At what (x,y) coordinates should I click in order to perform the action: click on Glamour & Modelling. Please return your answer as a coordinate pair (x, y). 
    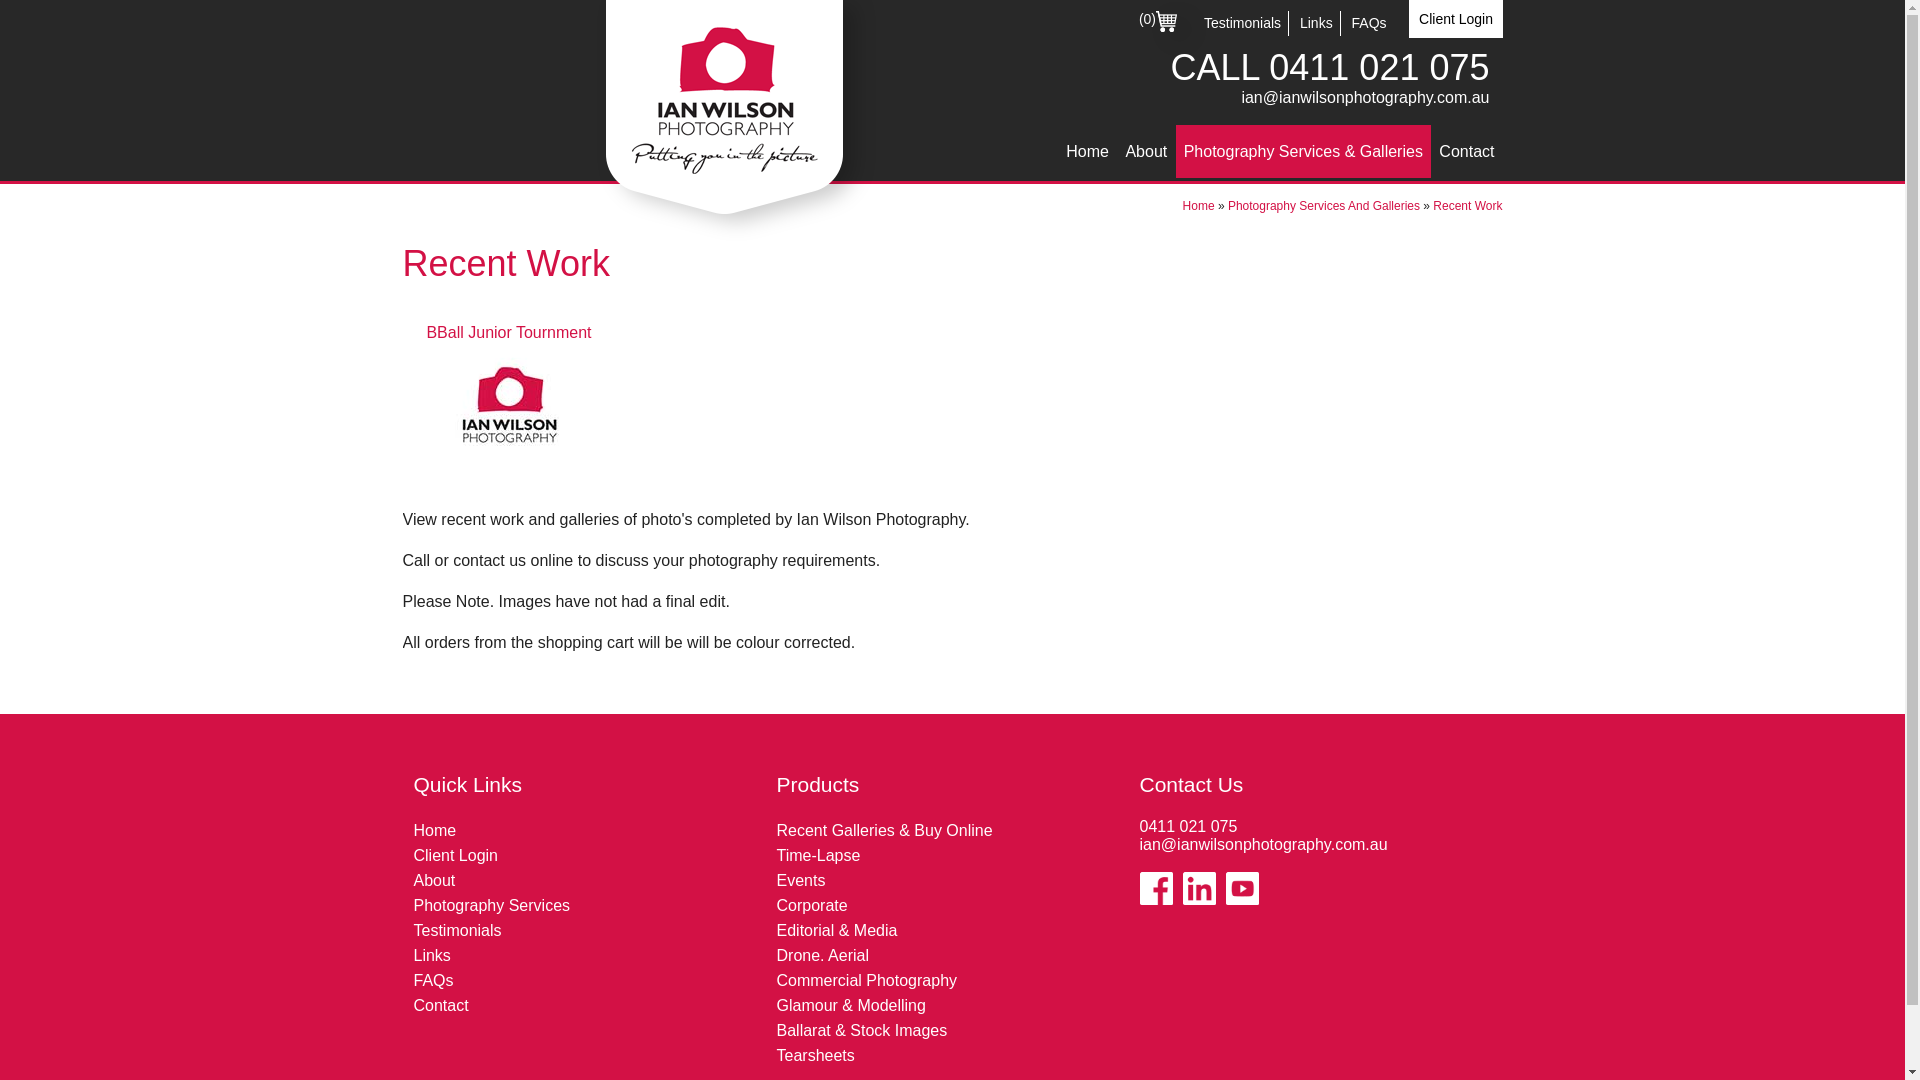
    Looking at the image, I should click on (850, 1006).